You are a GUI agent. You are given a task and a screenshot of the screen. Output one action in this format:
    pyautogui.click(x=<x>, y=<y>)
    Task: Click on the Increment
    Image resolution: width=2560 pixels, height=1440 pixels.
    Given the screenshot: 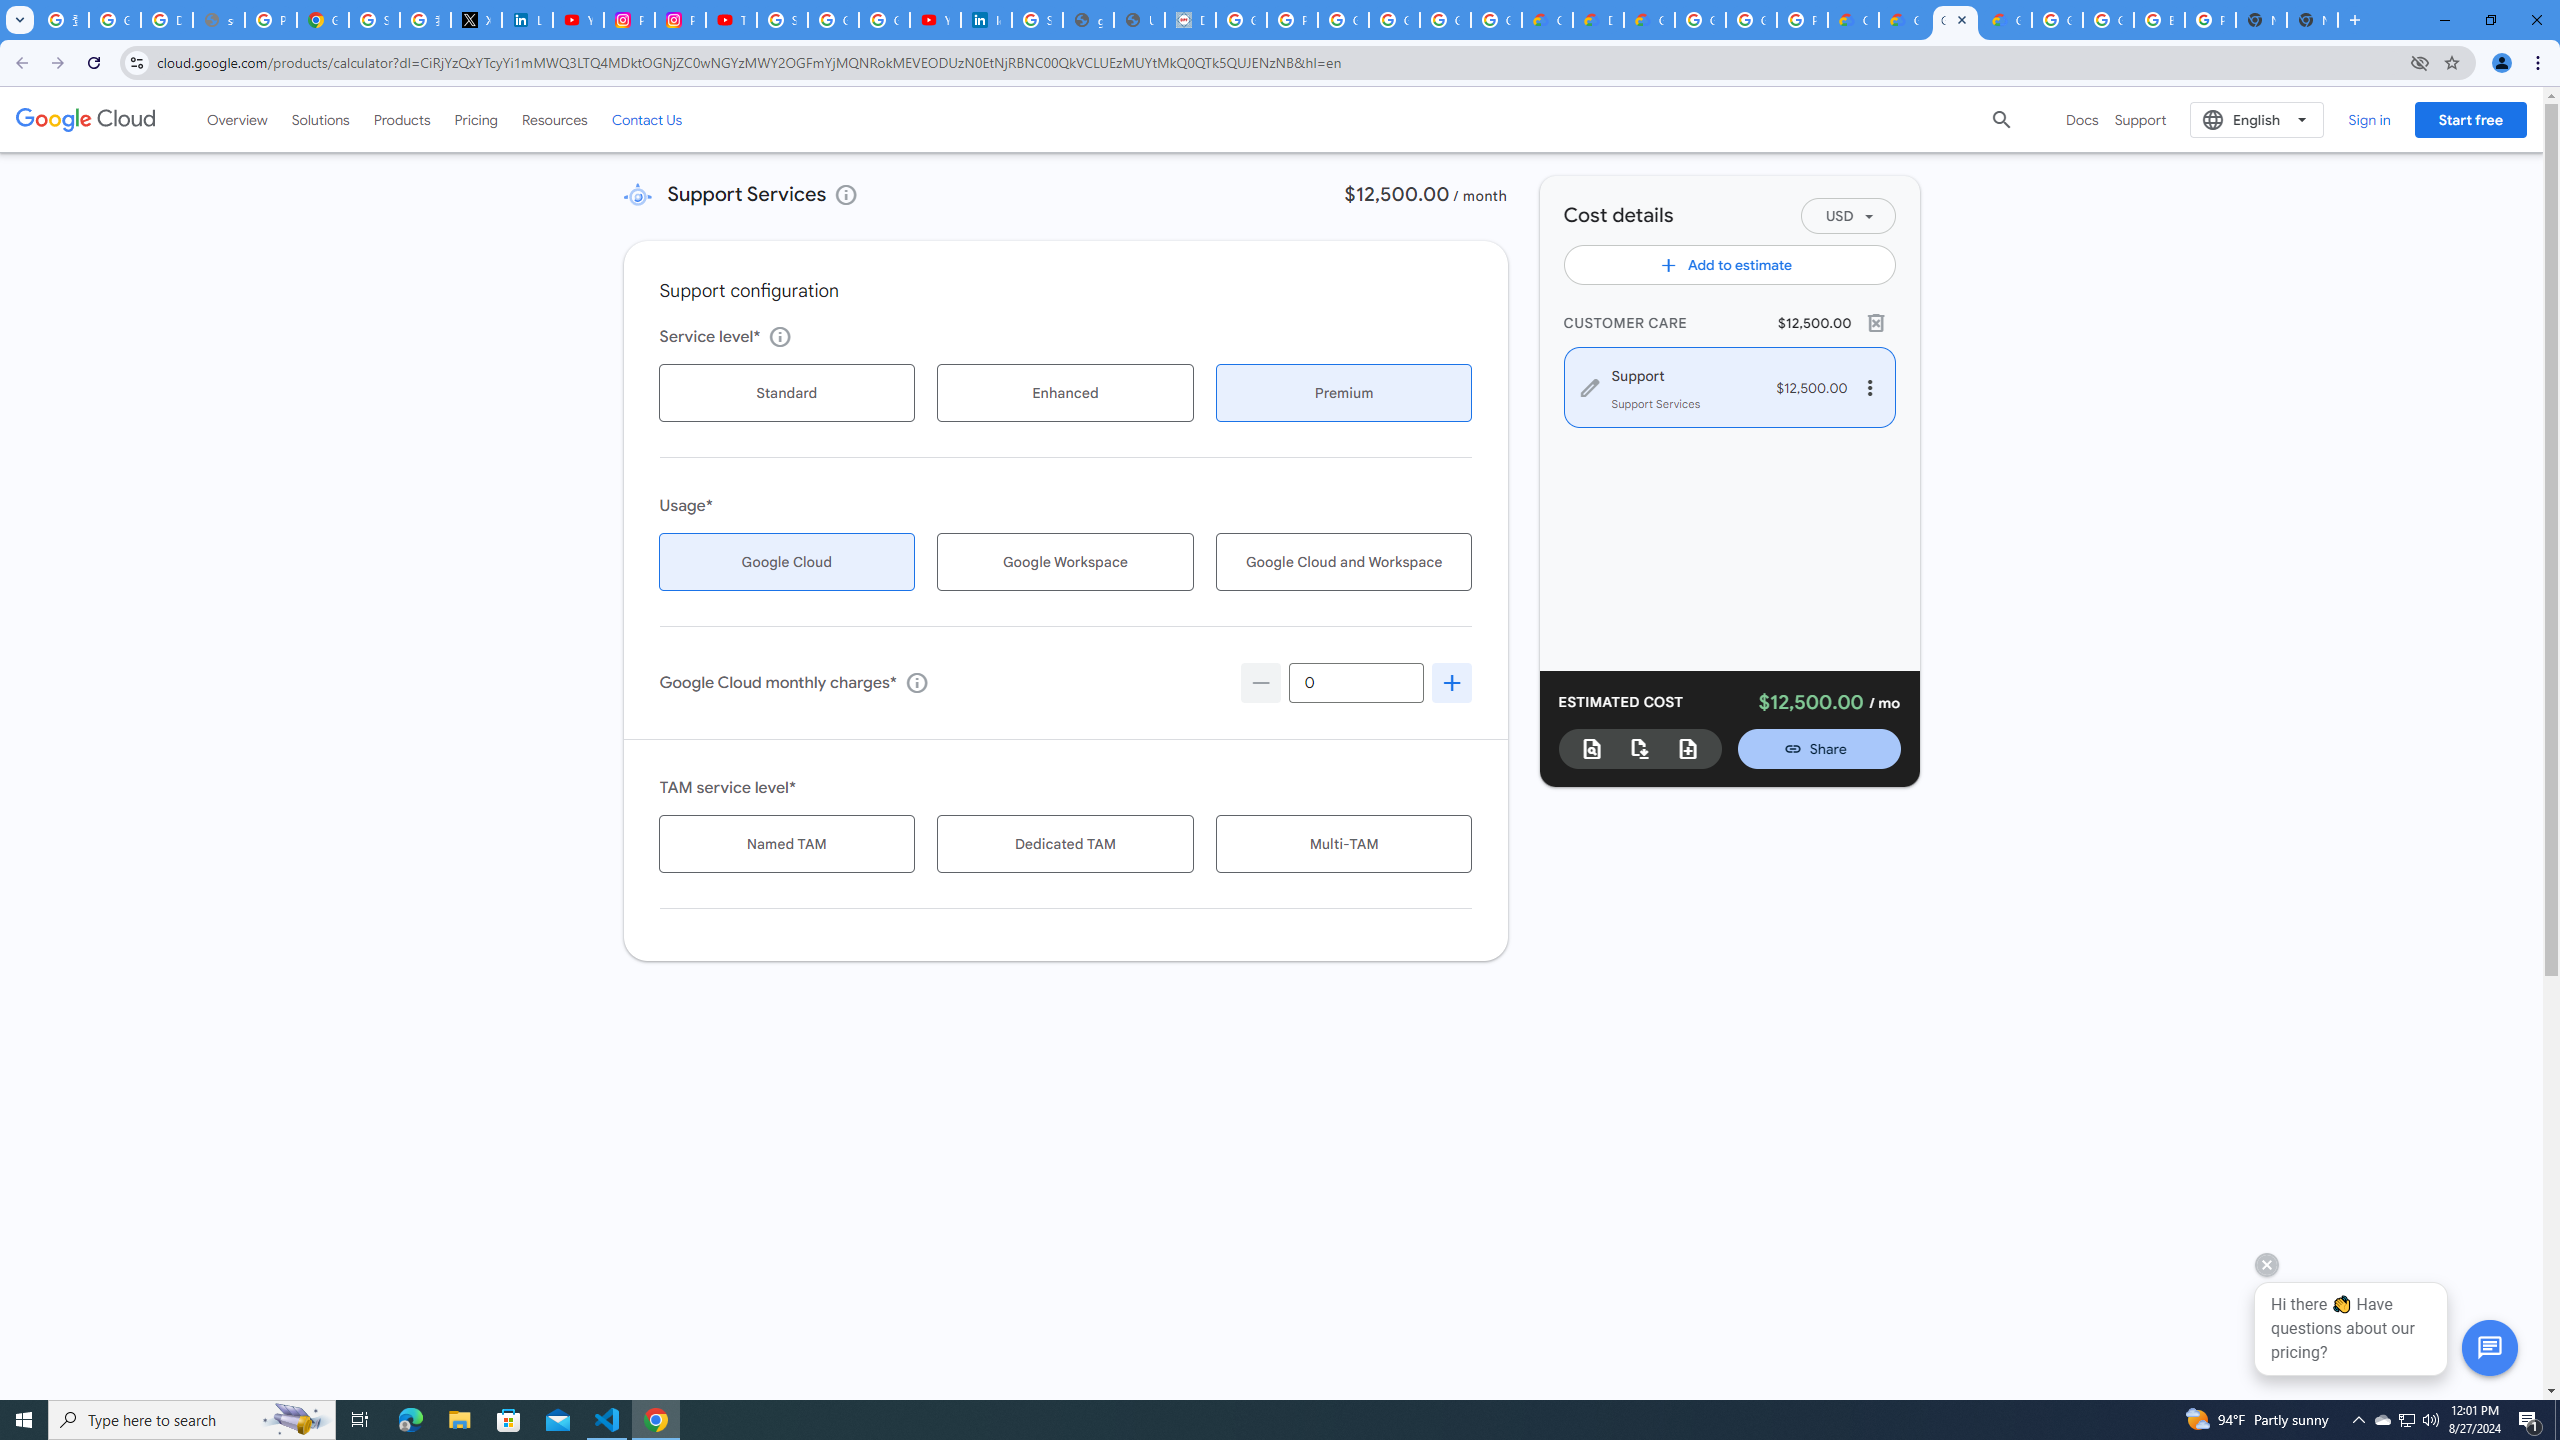 What is the action you would take?
    pyautogui.click(x=1452, y=682)
    